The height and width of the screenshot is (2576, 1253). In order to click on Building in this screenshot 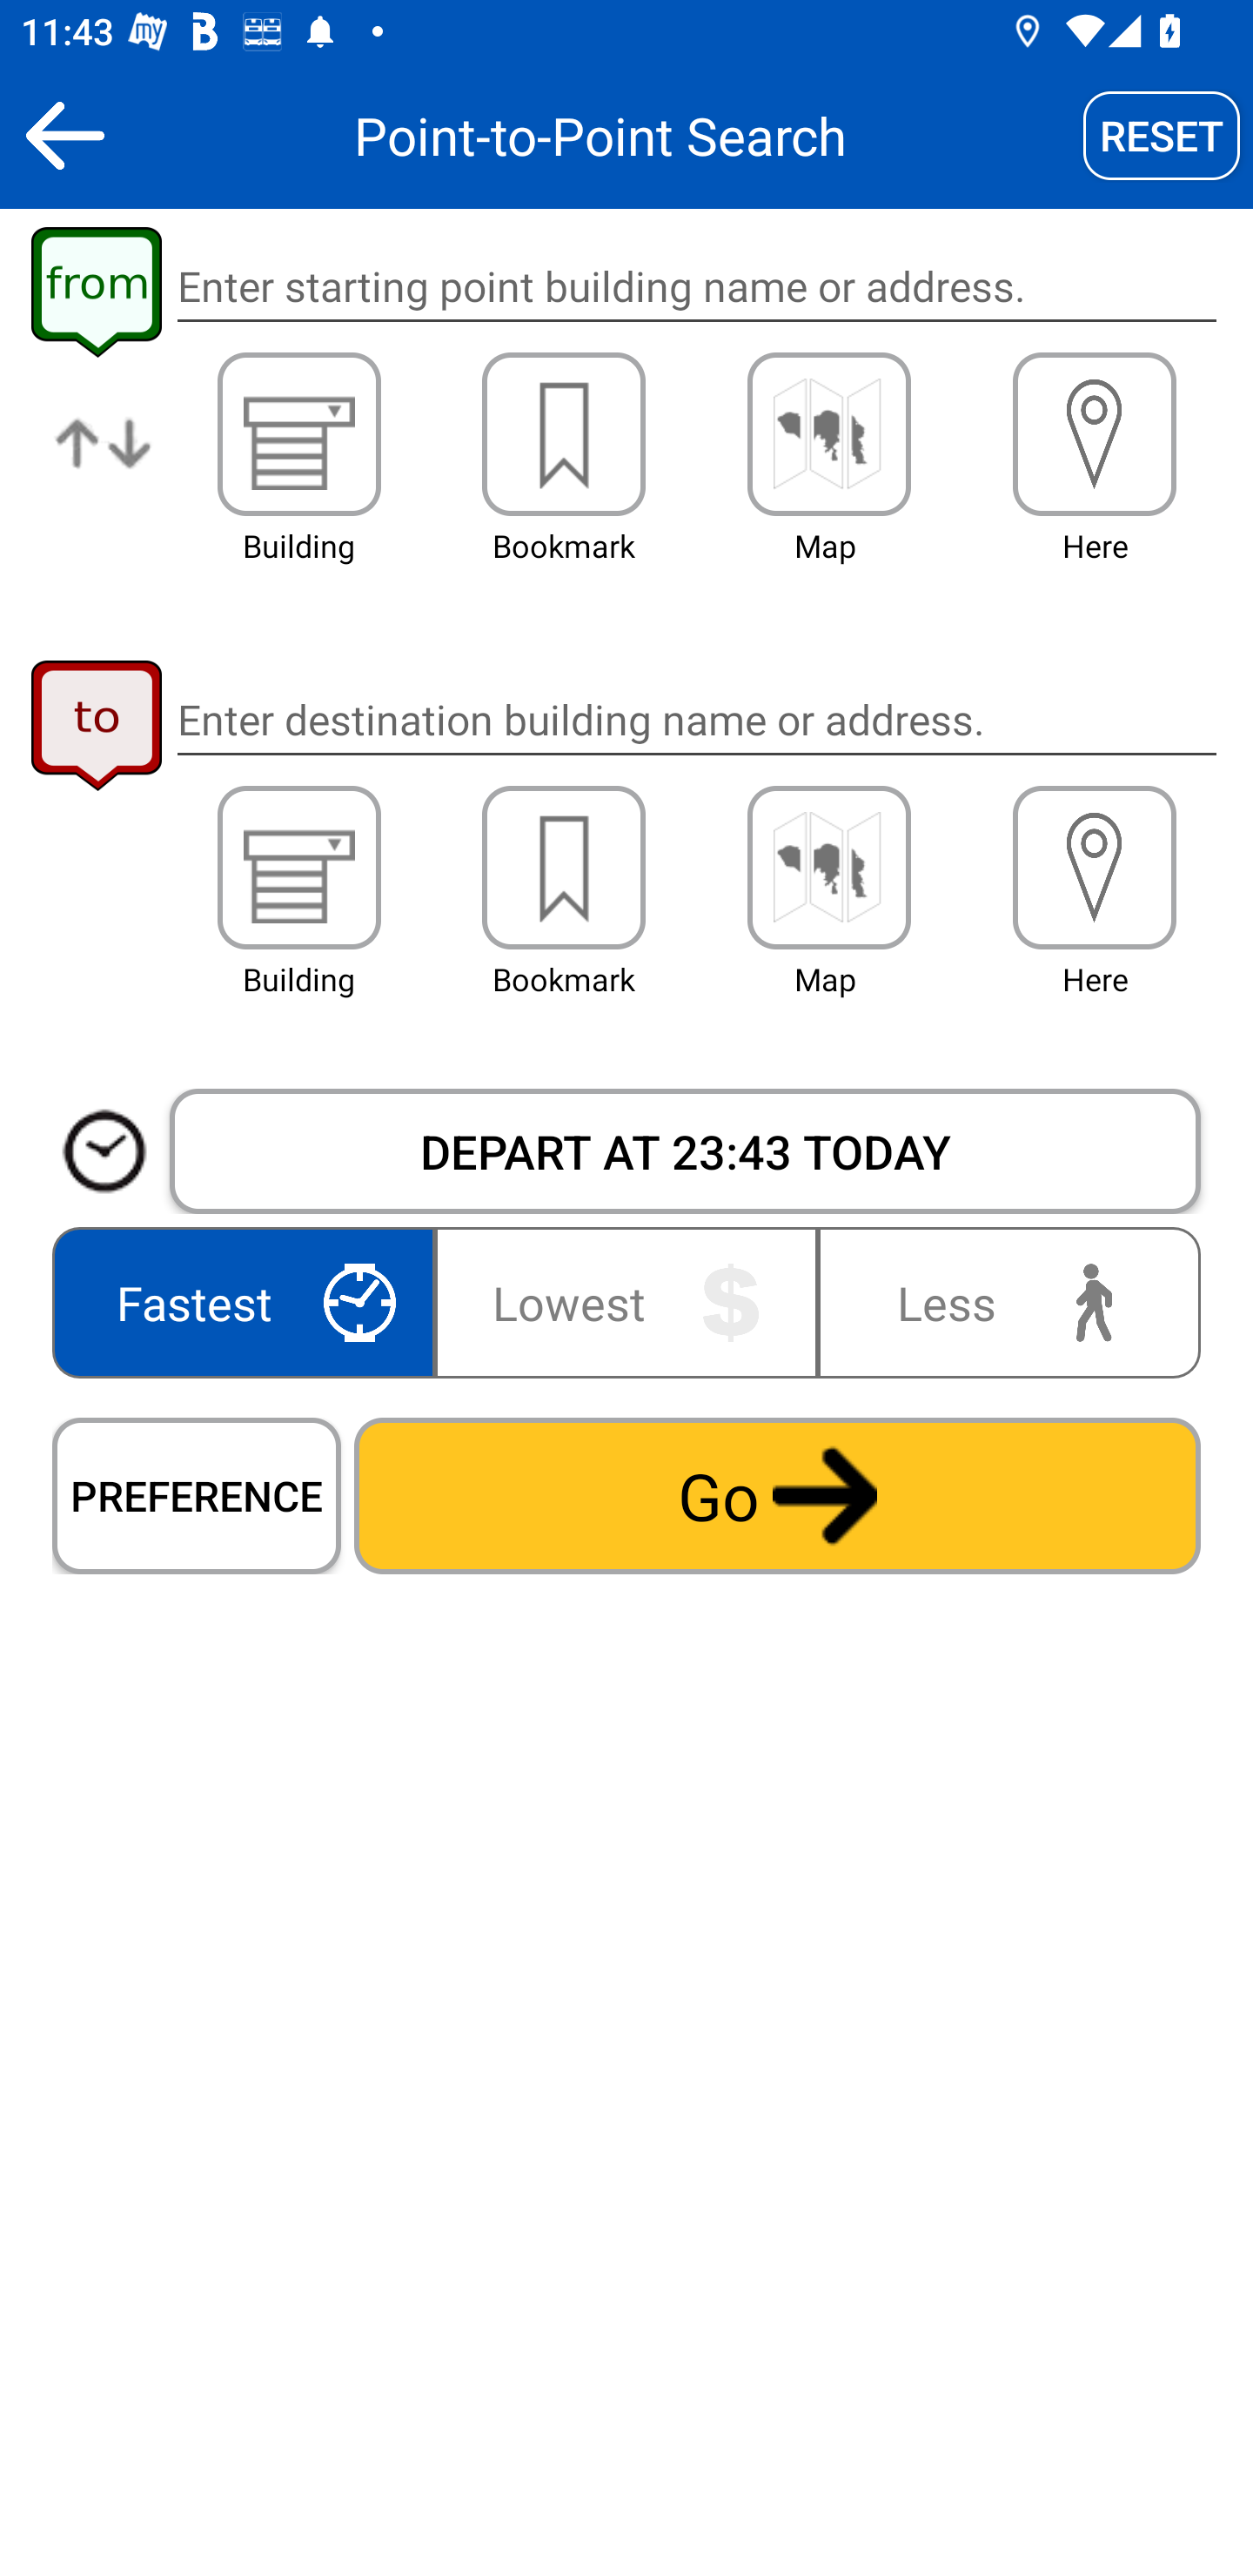, I will do `click(299, 868)`.